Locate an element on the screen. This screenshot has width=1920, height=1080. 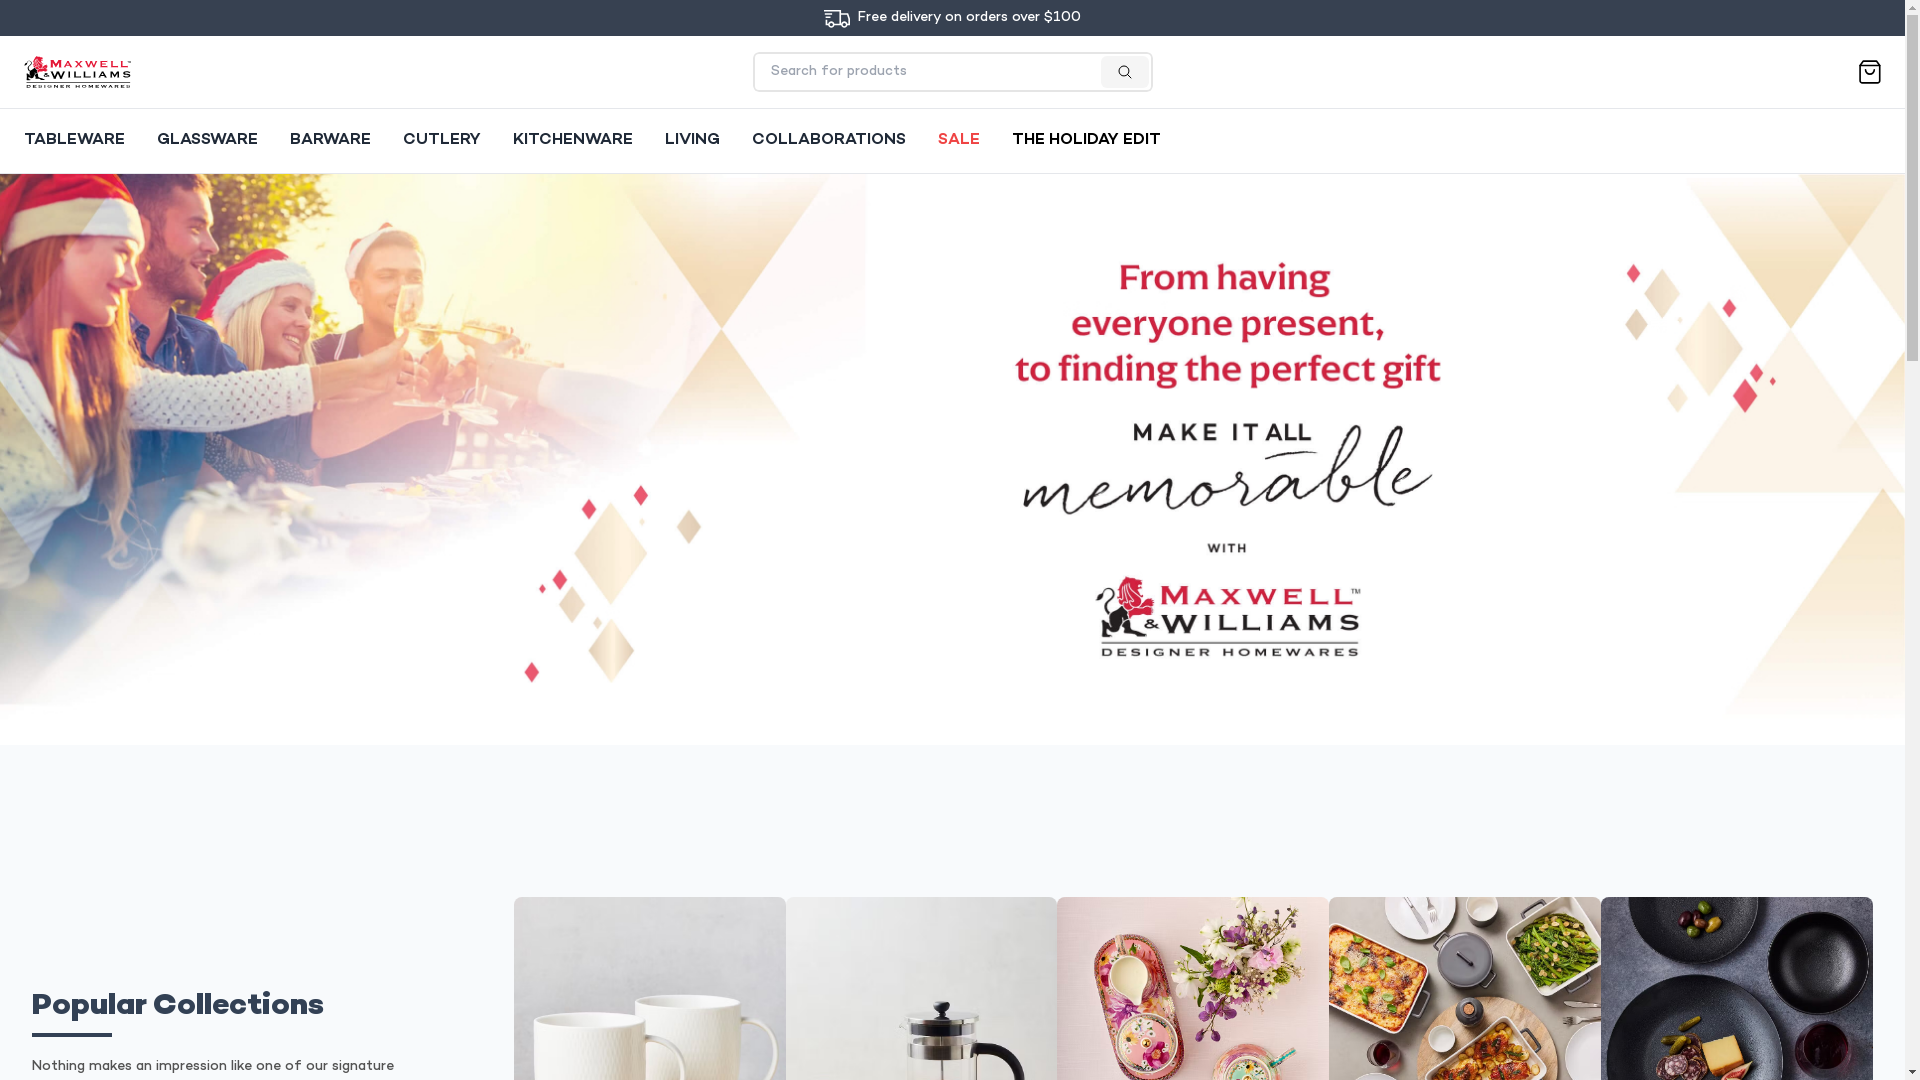
THE HOLIDAY EDIT is located at coordinates (1086, 141).